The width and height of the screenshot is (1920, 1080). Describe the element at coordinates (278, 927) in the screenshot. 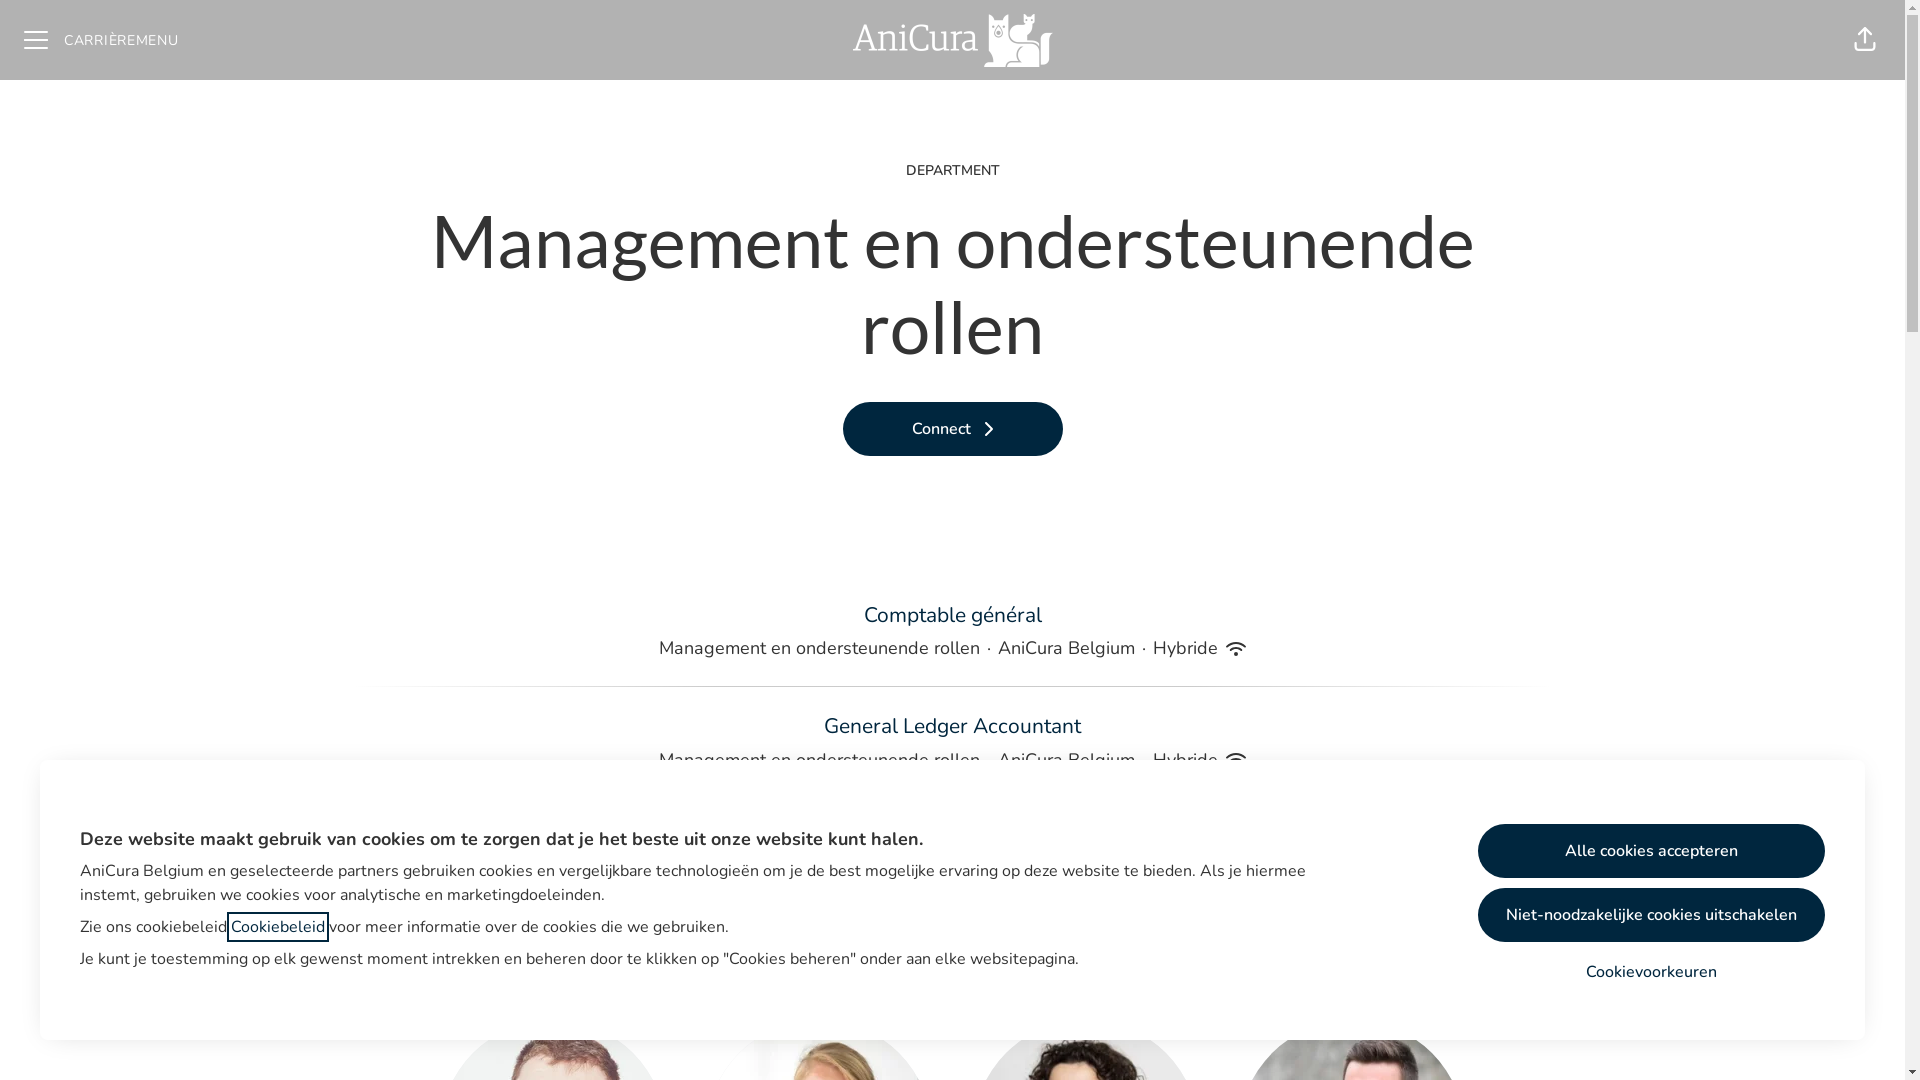

I see `Cookiebeleid` at that location.